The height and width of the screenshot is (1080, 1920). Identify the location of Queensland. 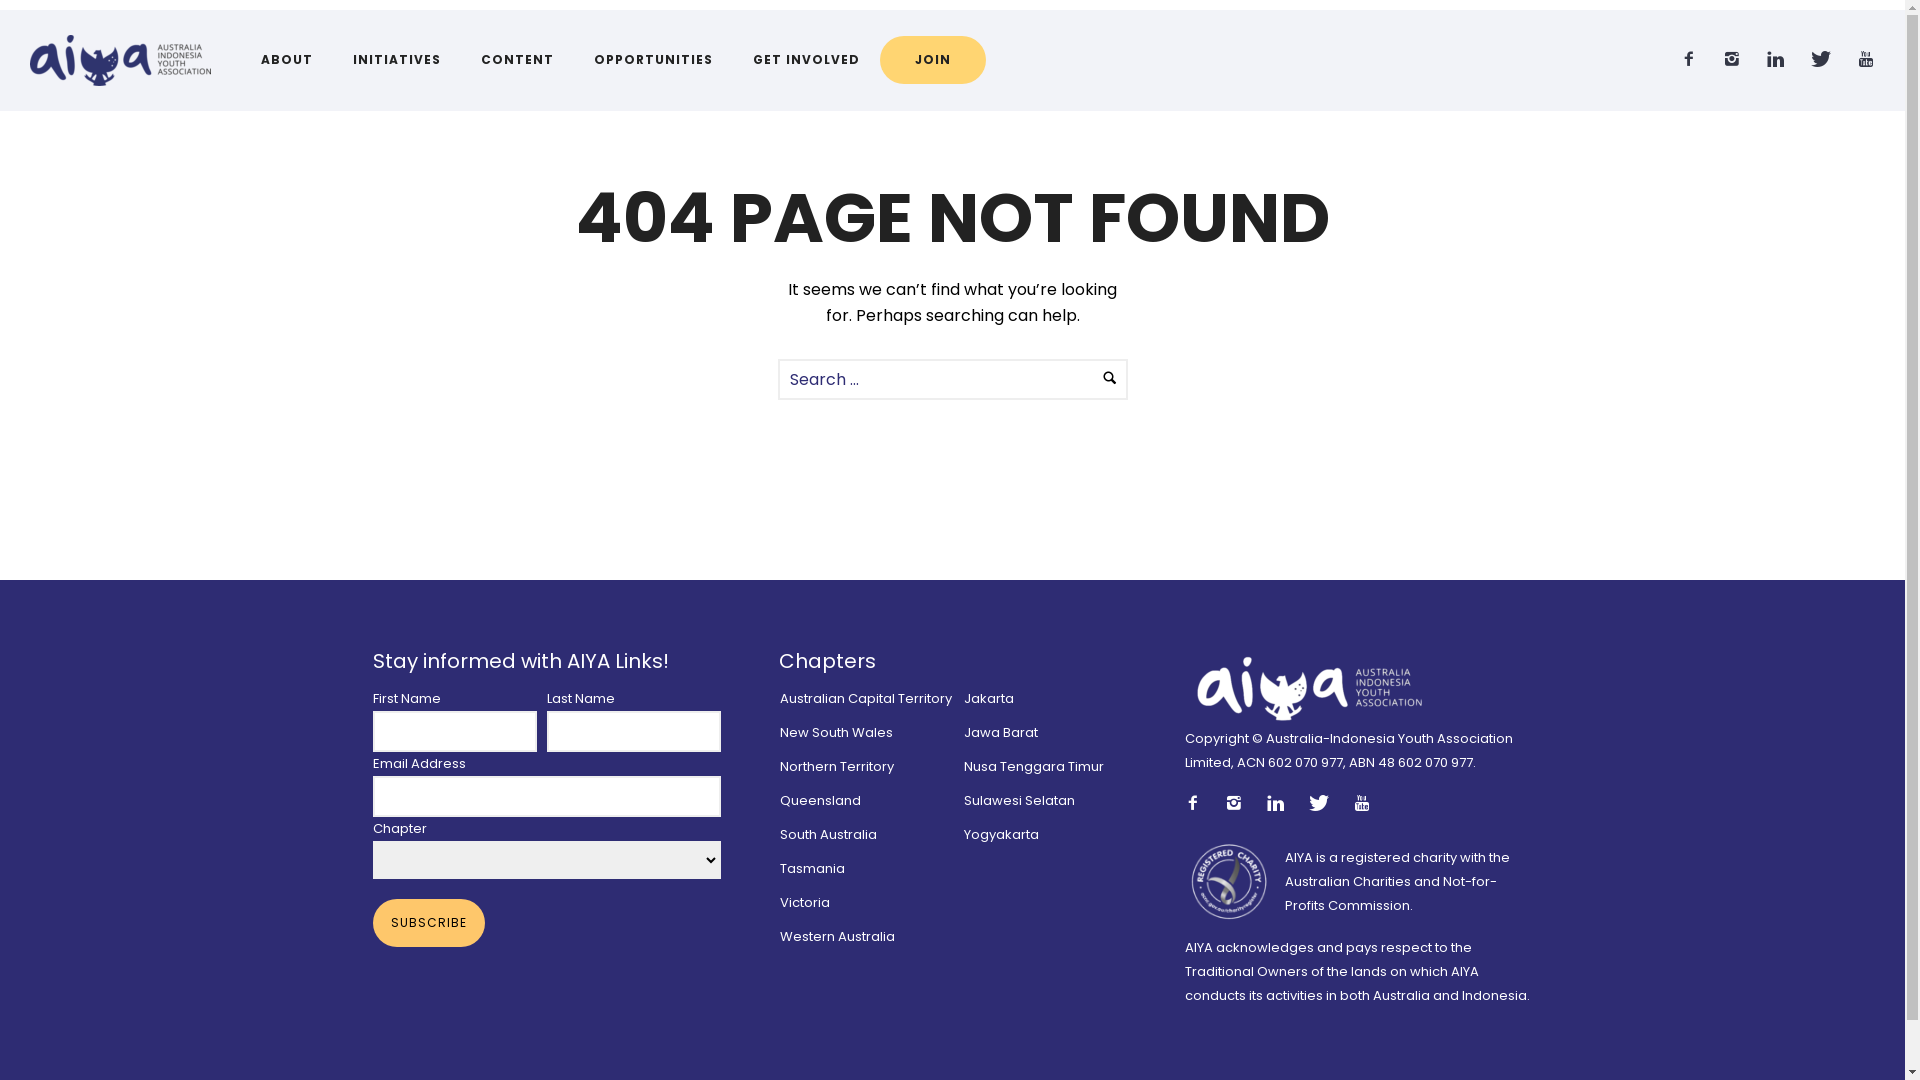
(820, 800).